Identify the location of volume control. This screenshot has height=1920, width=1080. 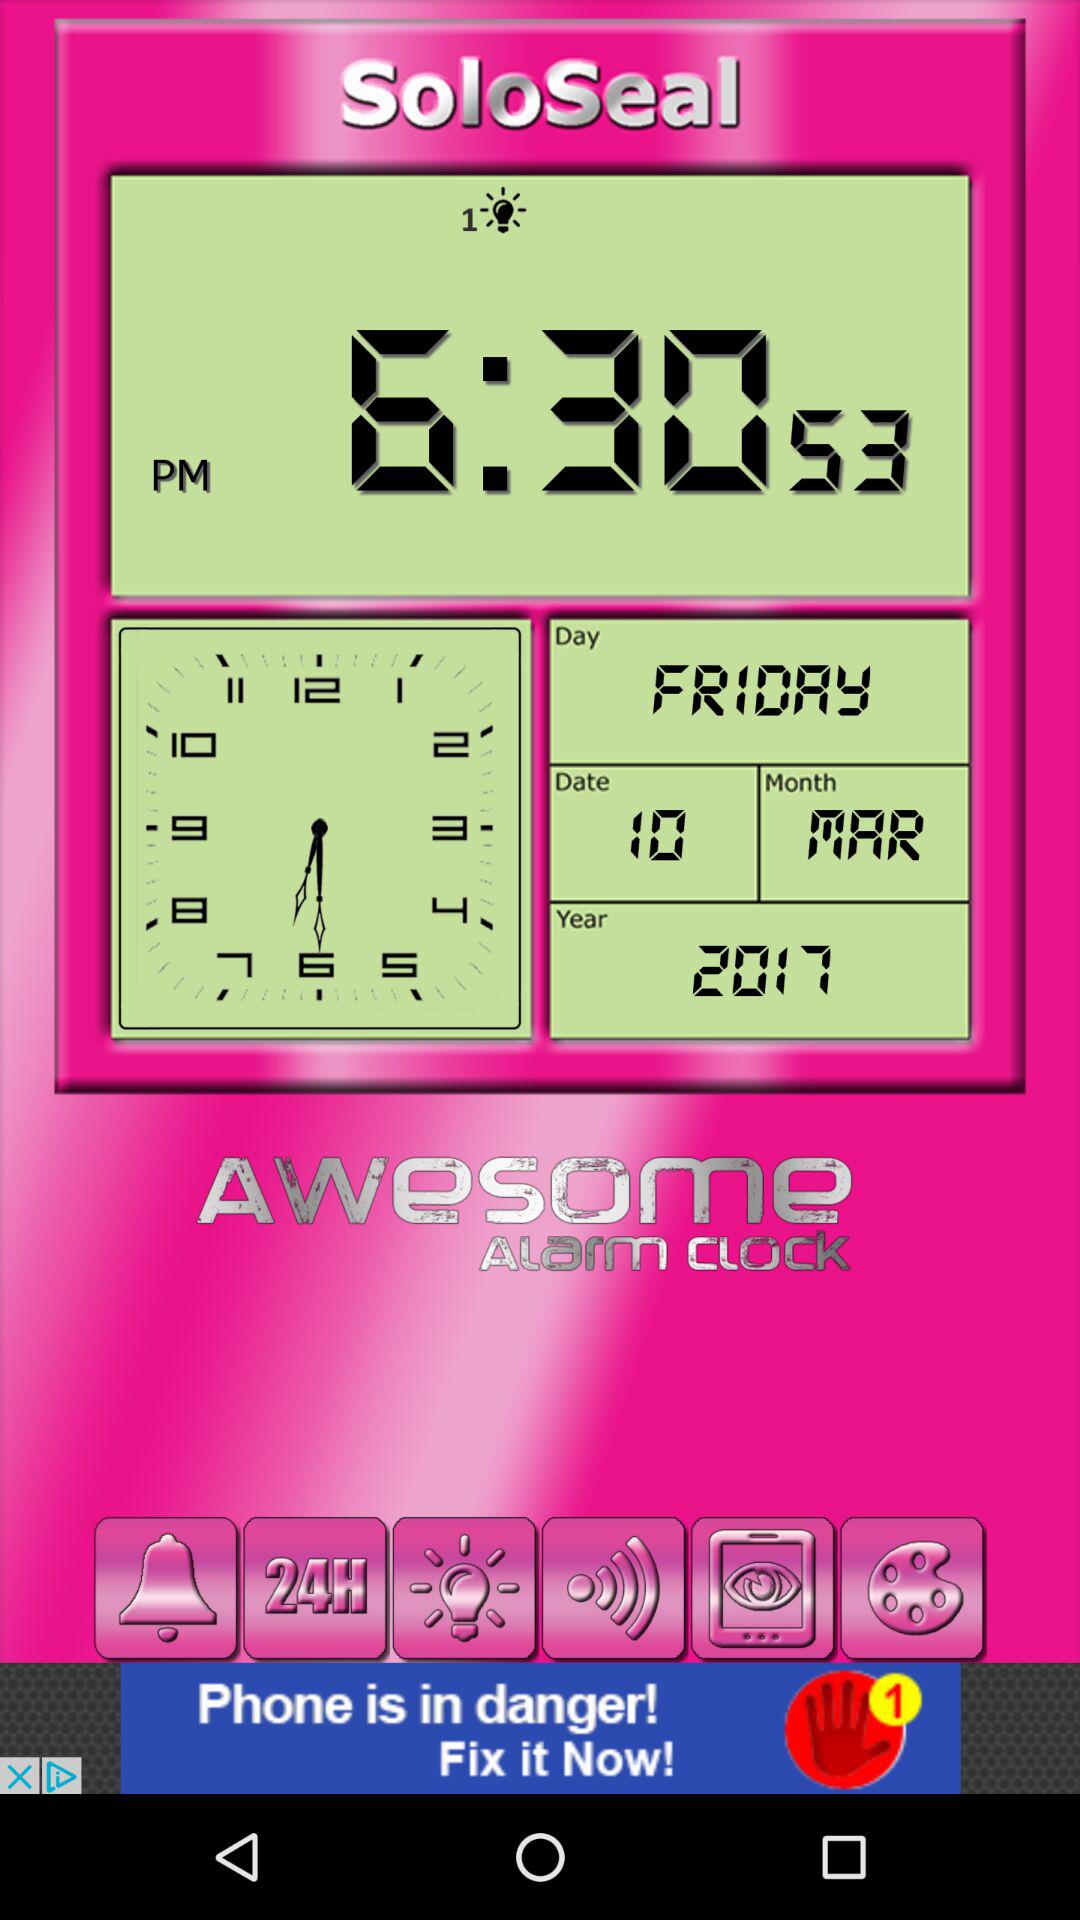
(614, 1588).